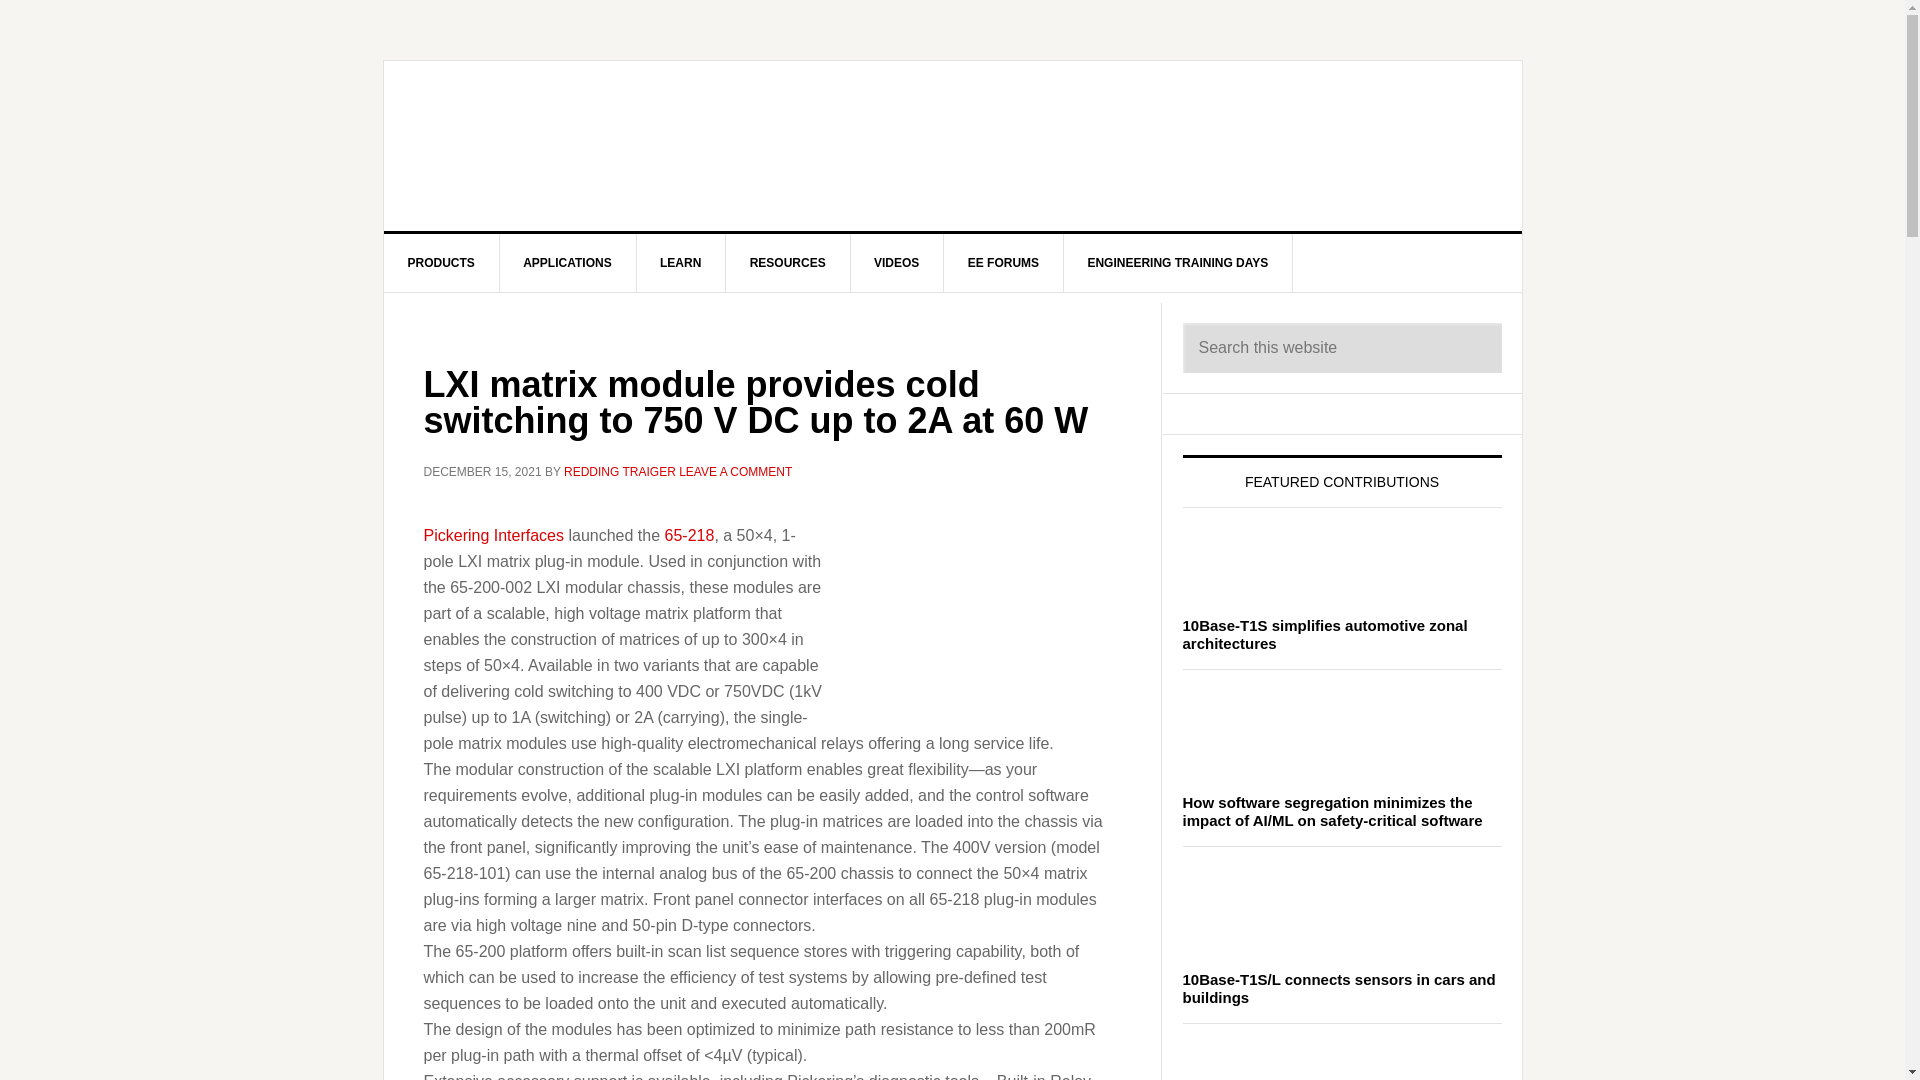 The width and height of the screenshot is (1920, 1080). Describe the element at coordinates (788, 262) in the screenshot. I see `RESOURCES` at that location.